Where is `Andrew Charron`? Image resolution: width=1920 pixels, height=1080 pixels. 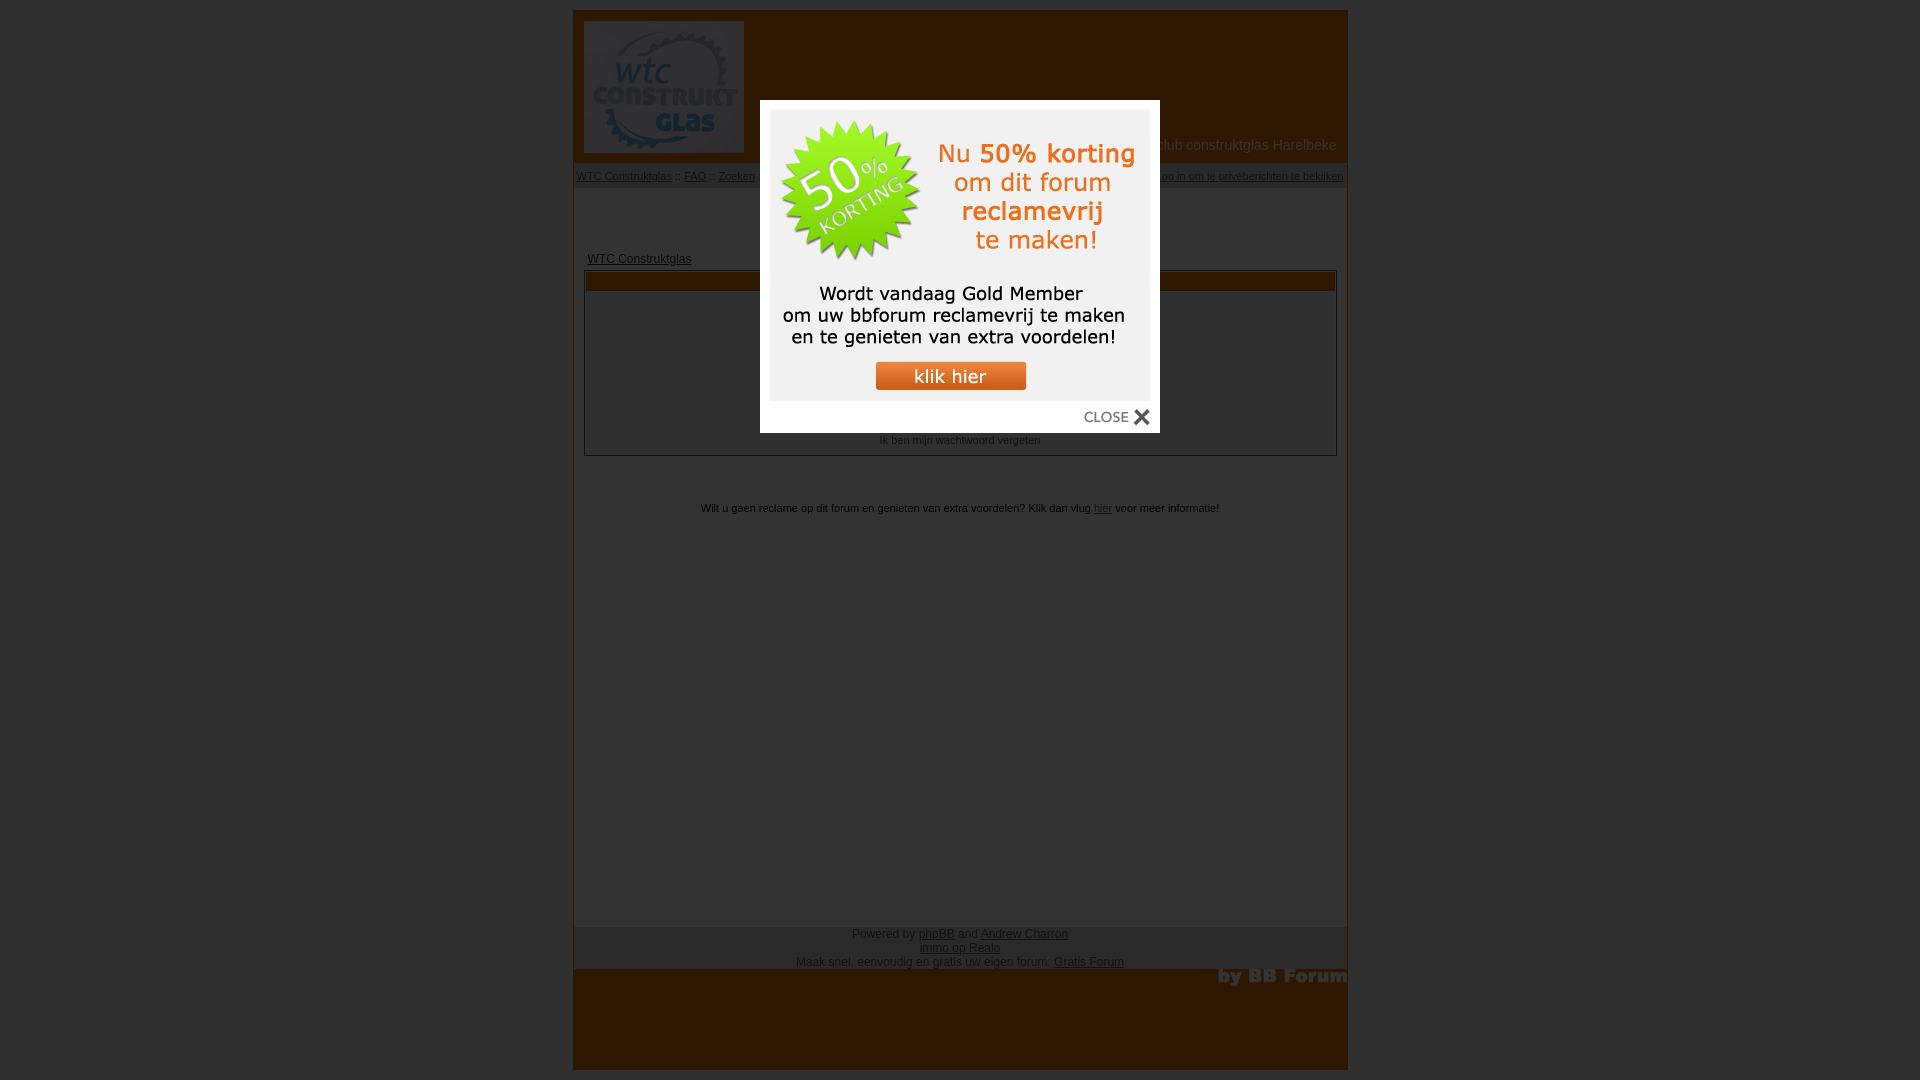
Andrew Charron is located at coordinates (1024, 934).